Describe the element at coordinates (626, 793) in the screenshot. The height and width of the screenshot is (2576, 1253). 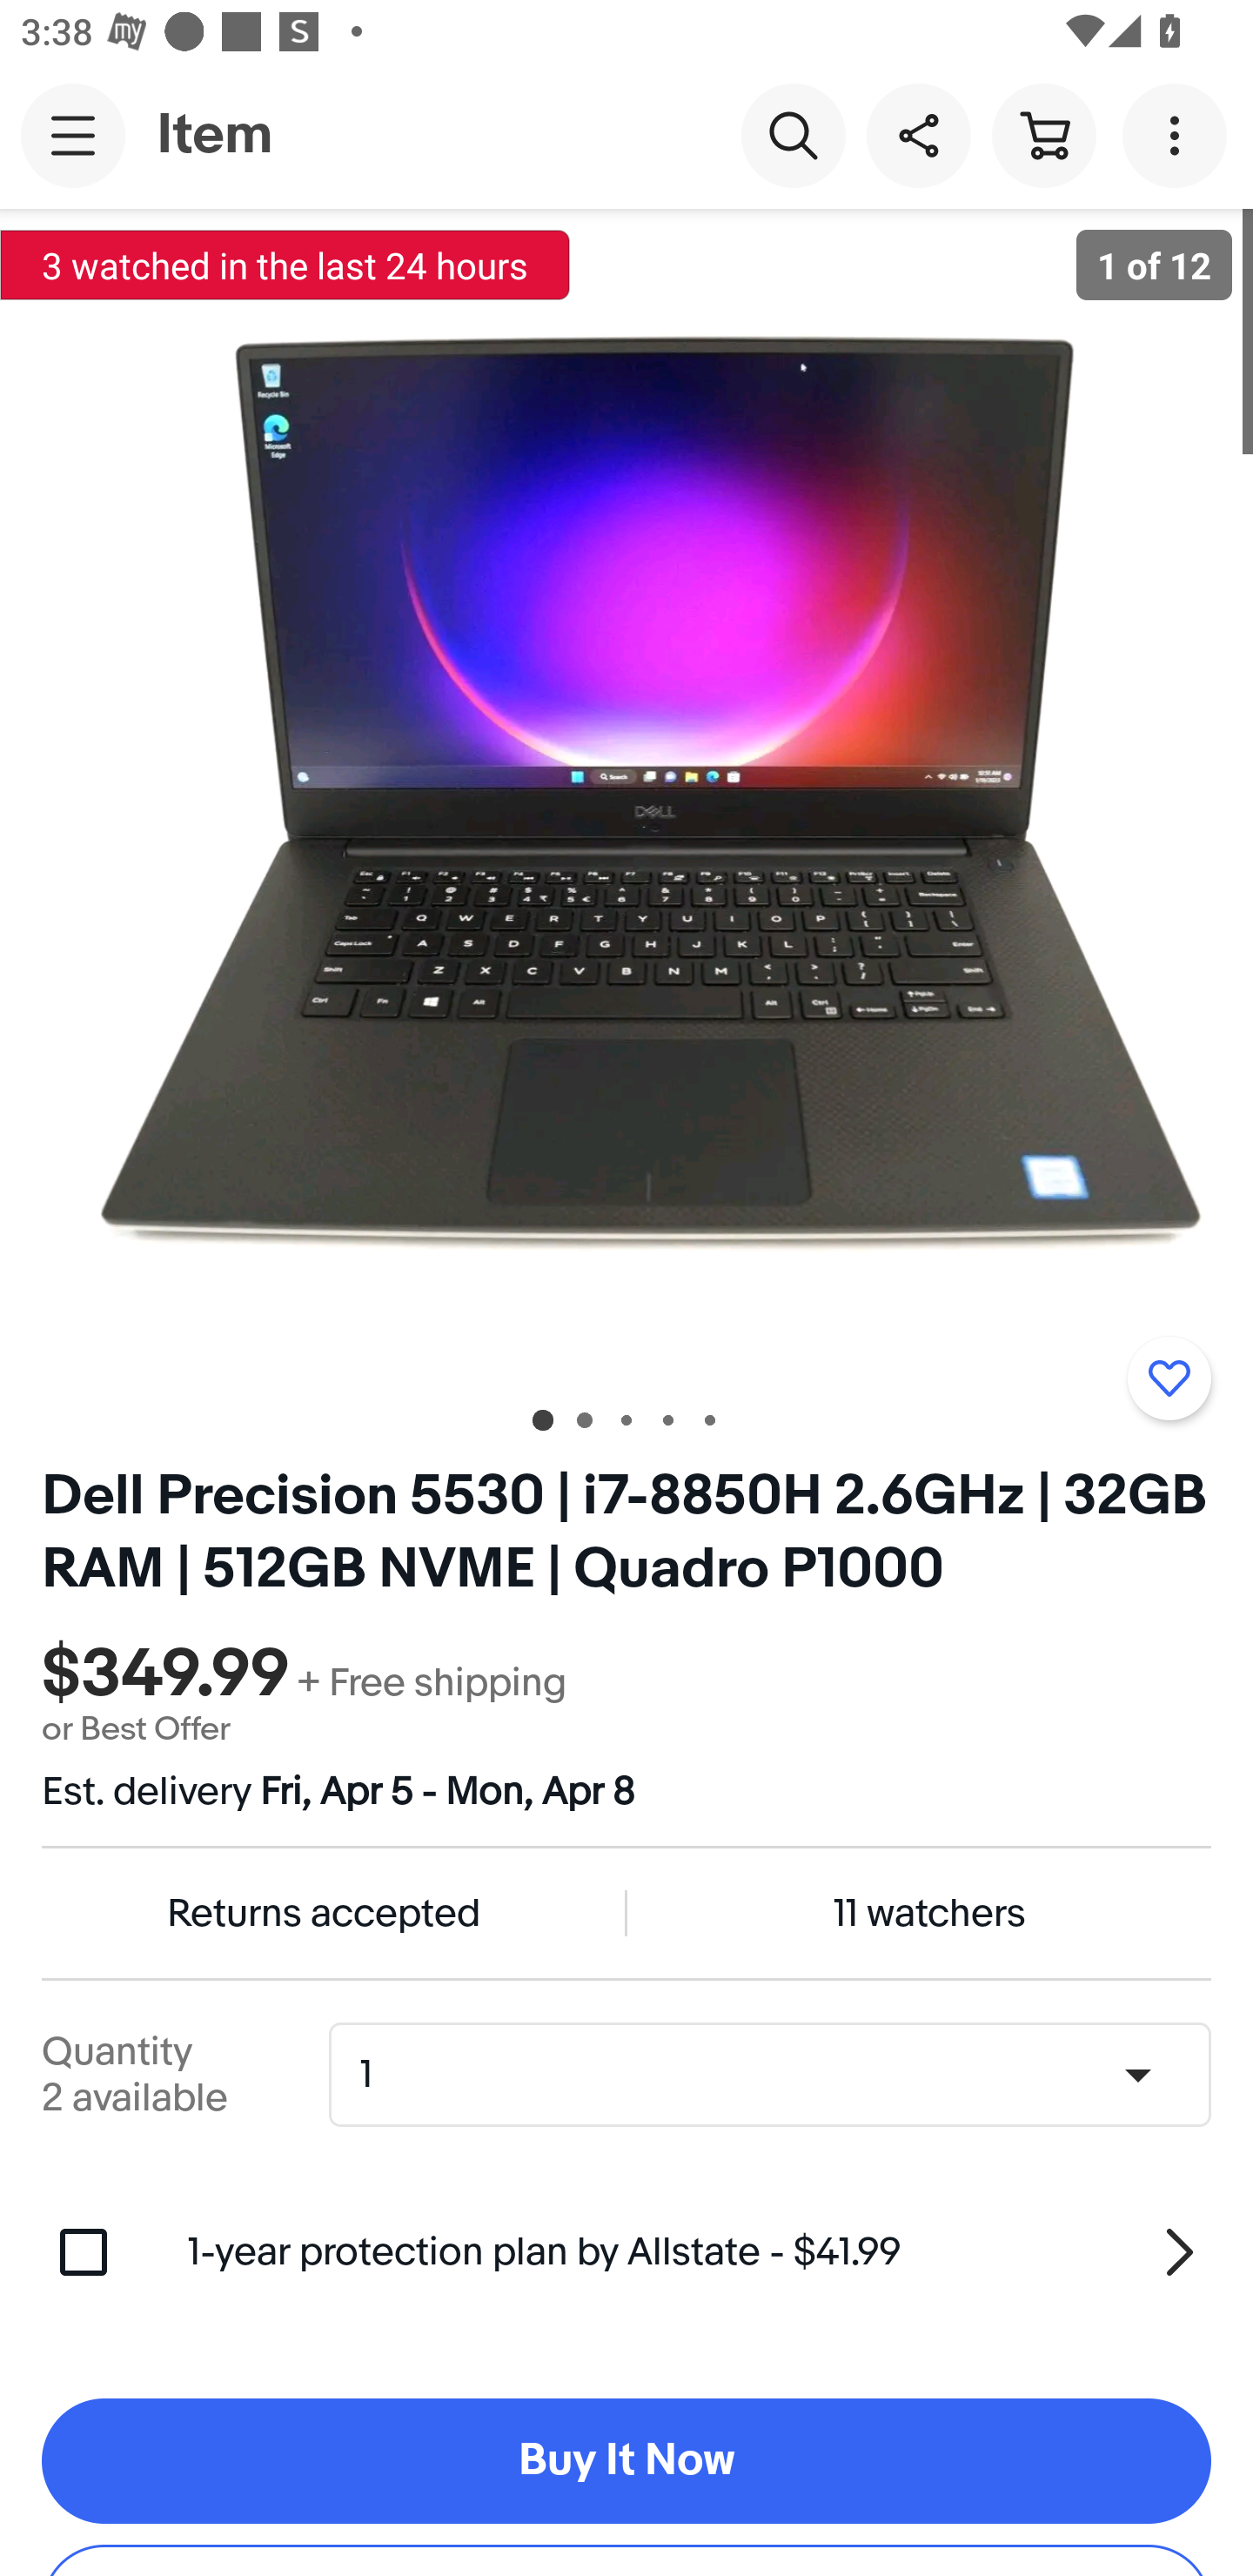
I see `Item image 1 of 12` at that location.